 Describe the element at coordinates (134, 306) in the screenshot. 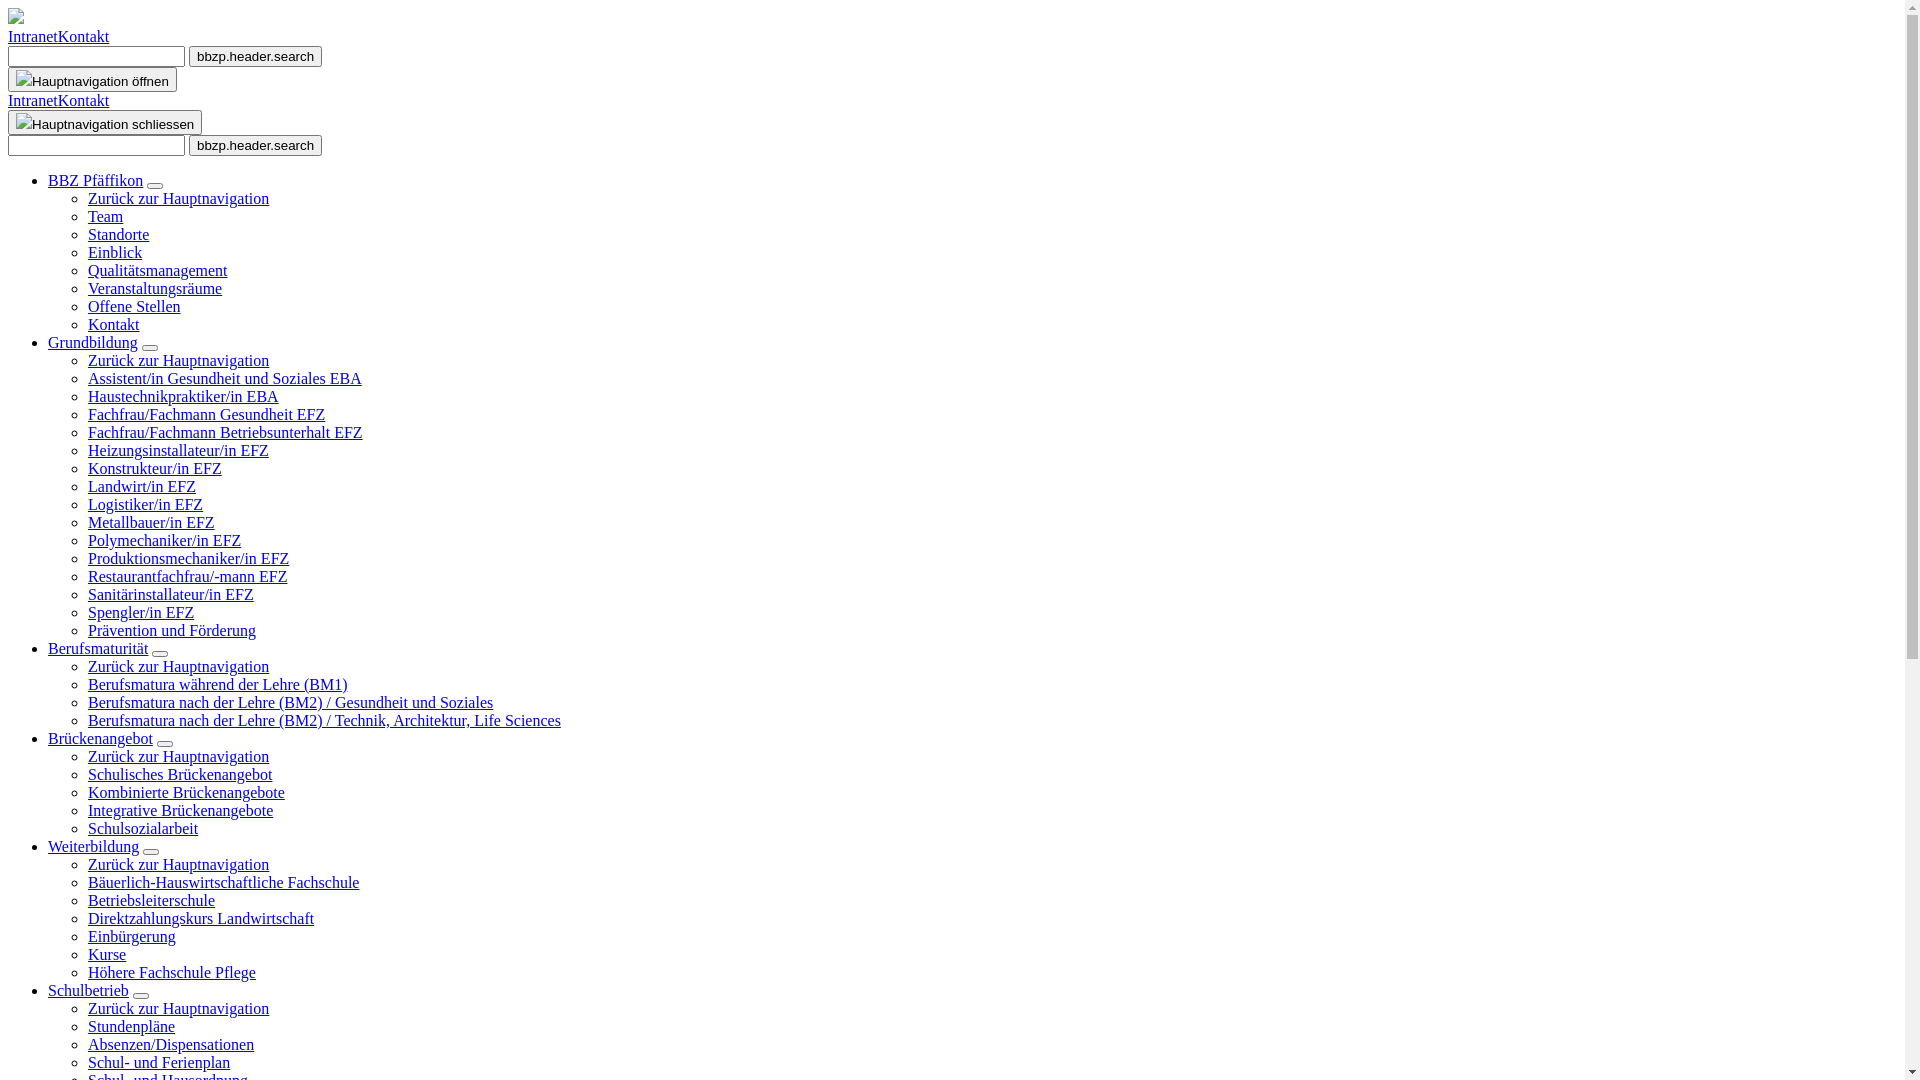

I see `Offene Stellen` at that location.